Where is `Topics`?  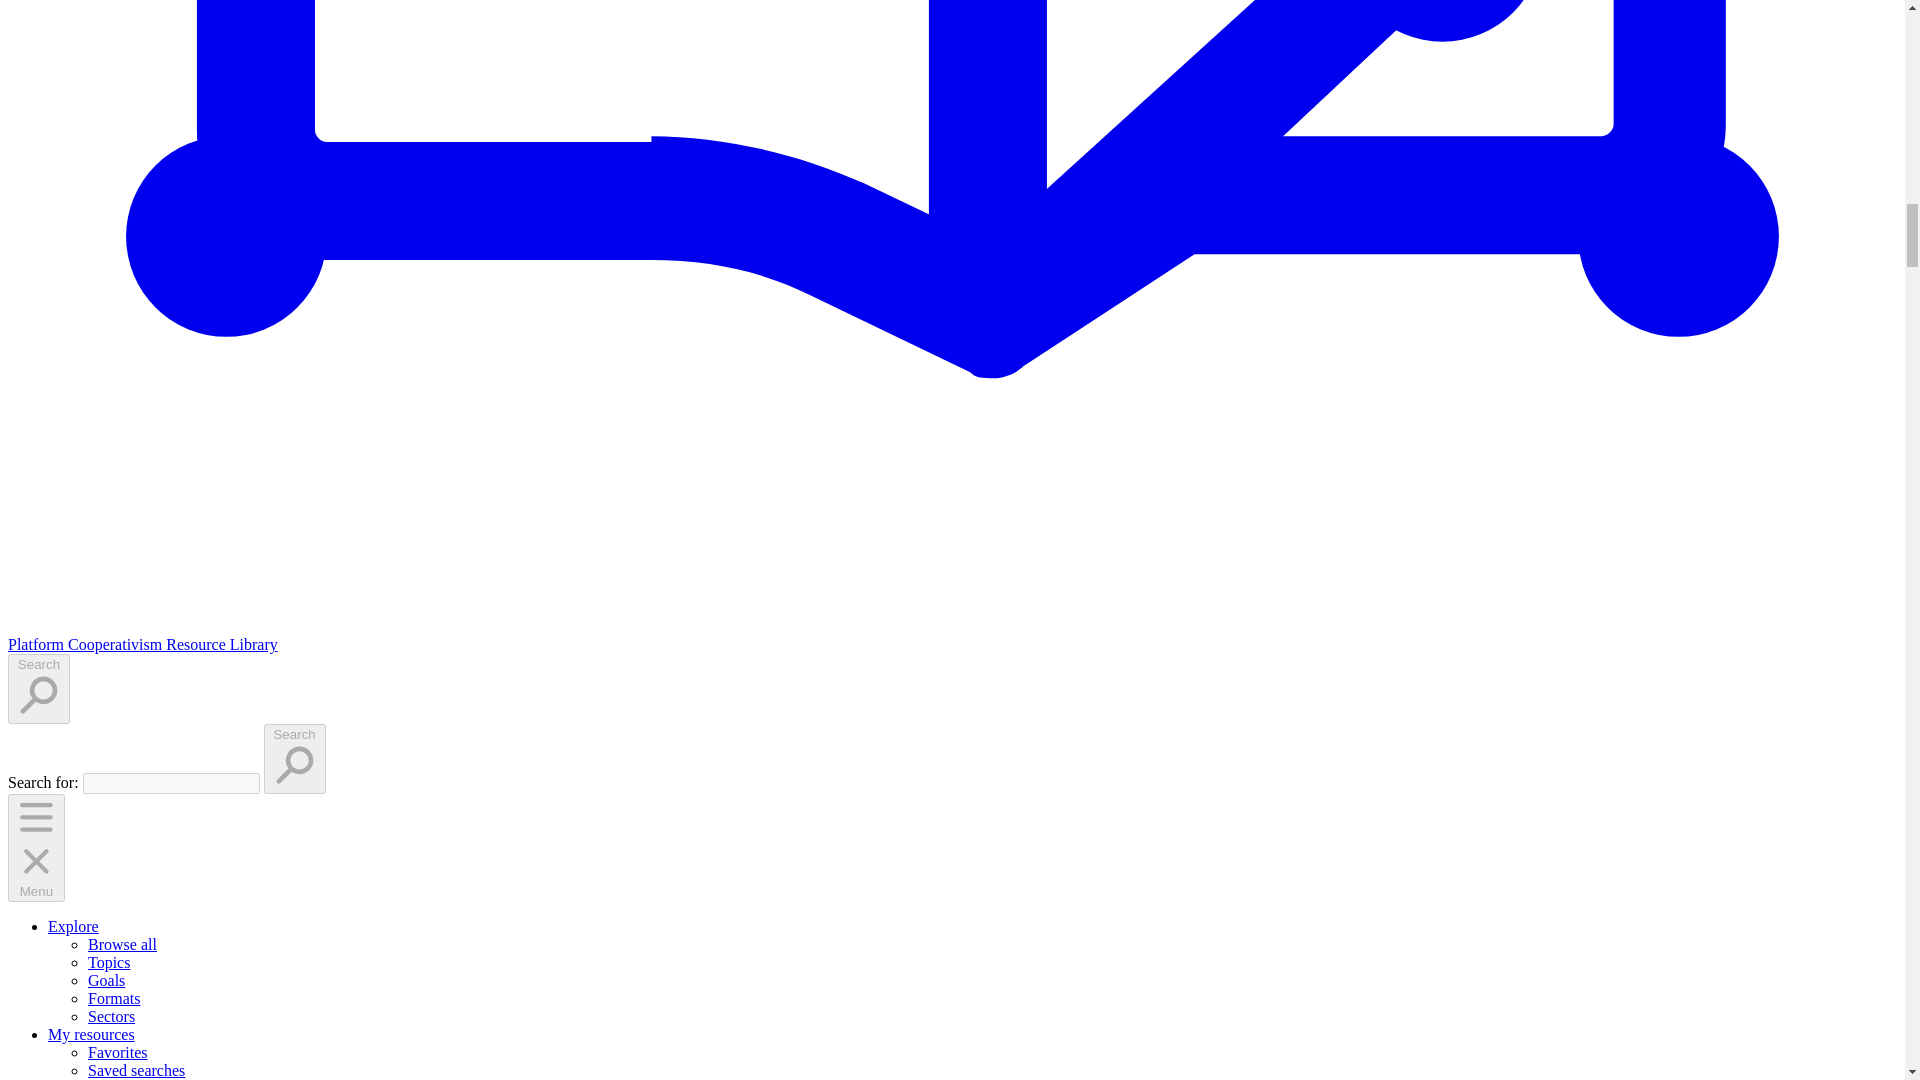 Topics is located at coordinates (109, 962).